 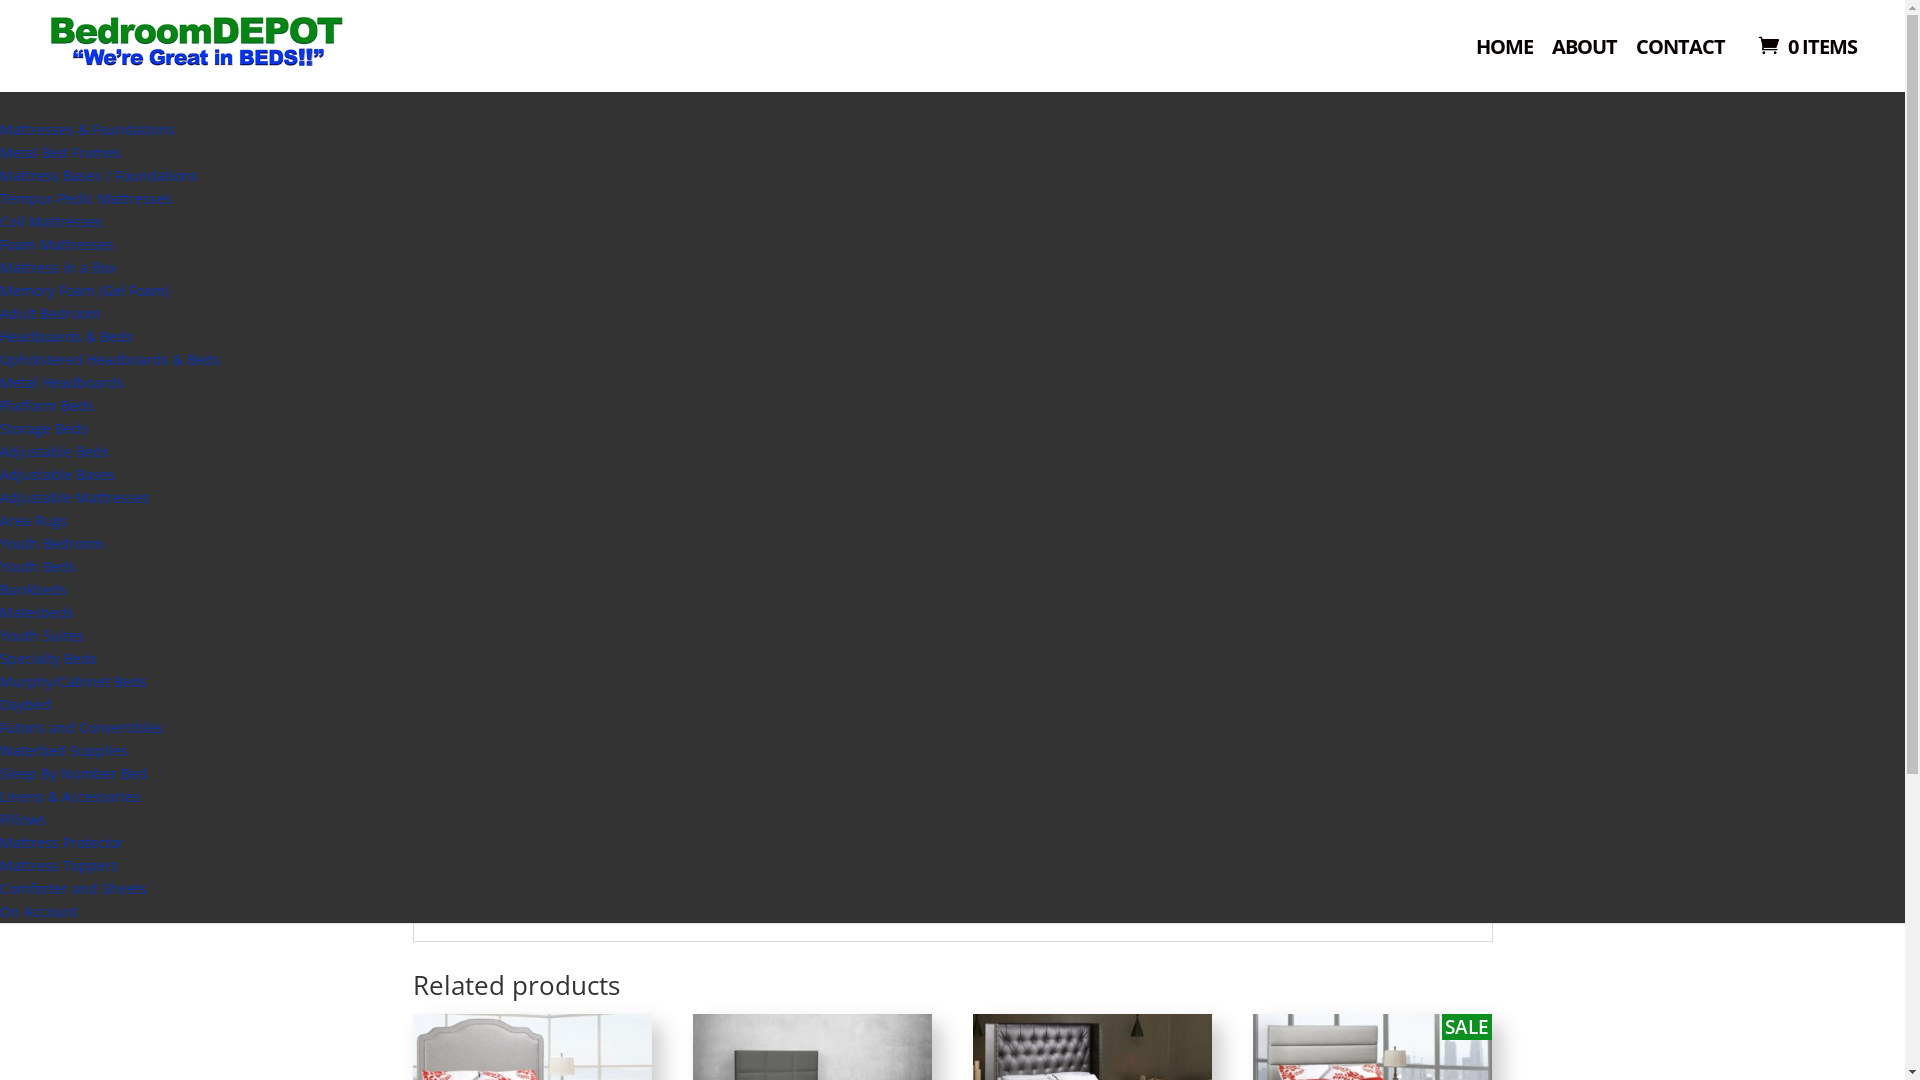 What do you see at coordinates (64, 750) in the screenshot?
I see `Waterbed Supplies` at bounding box center [64, 750].